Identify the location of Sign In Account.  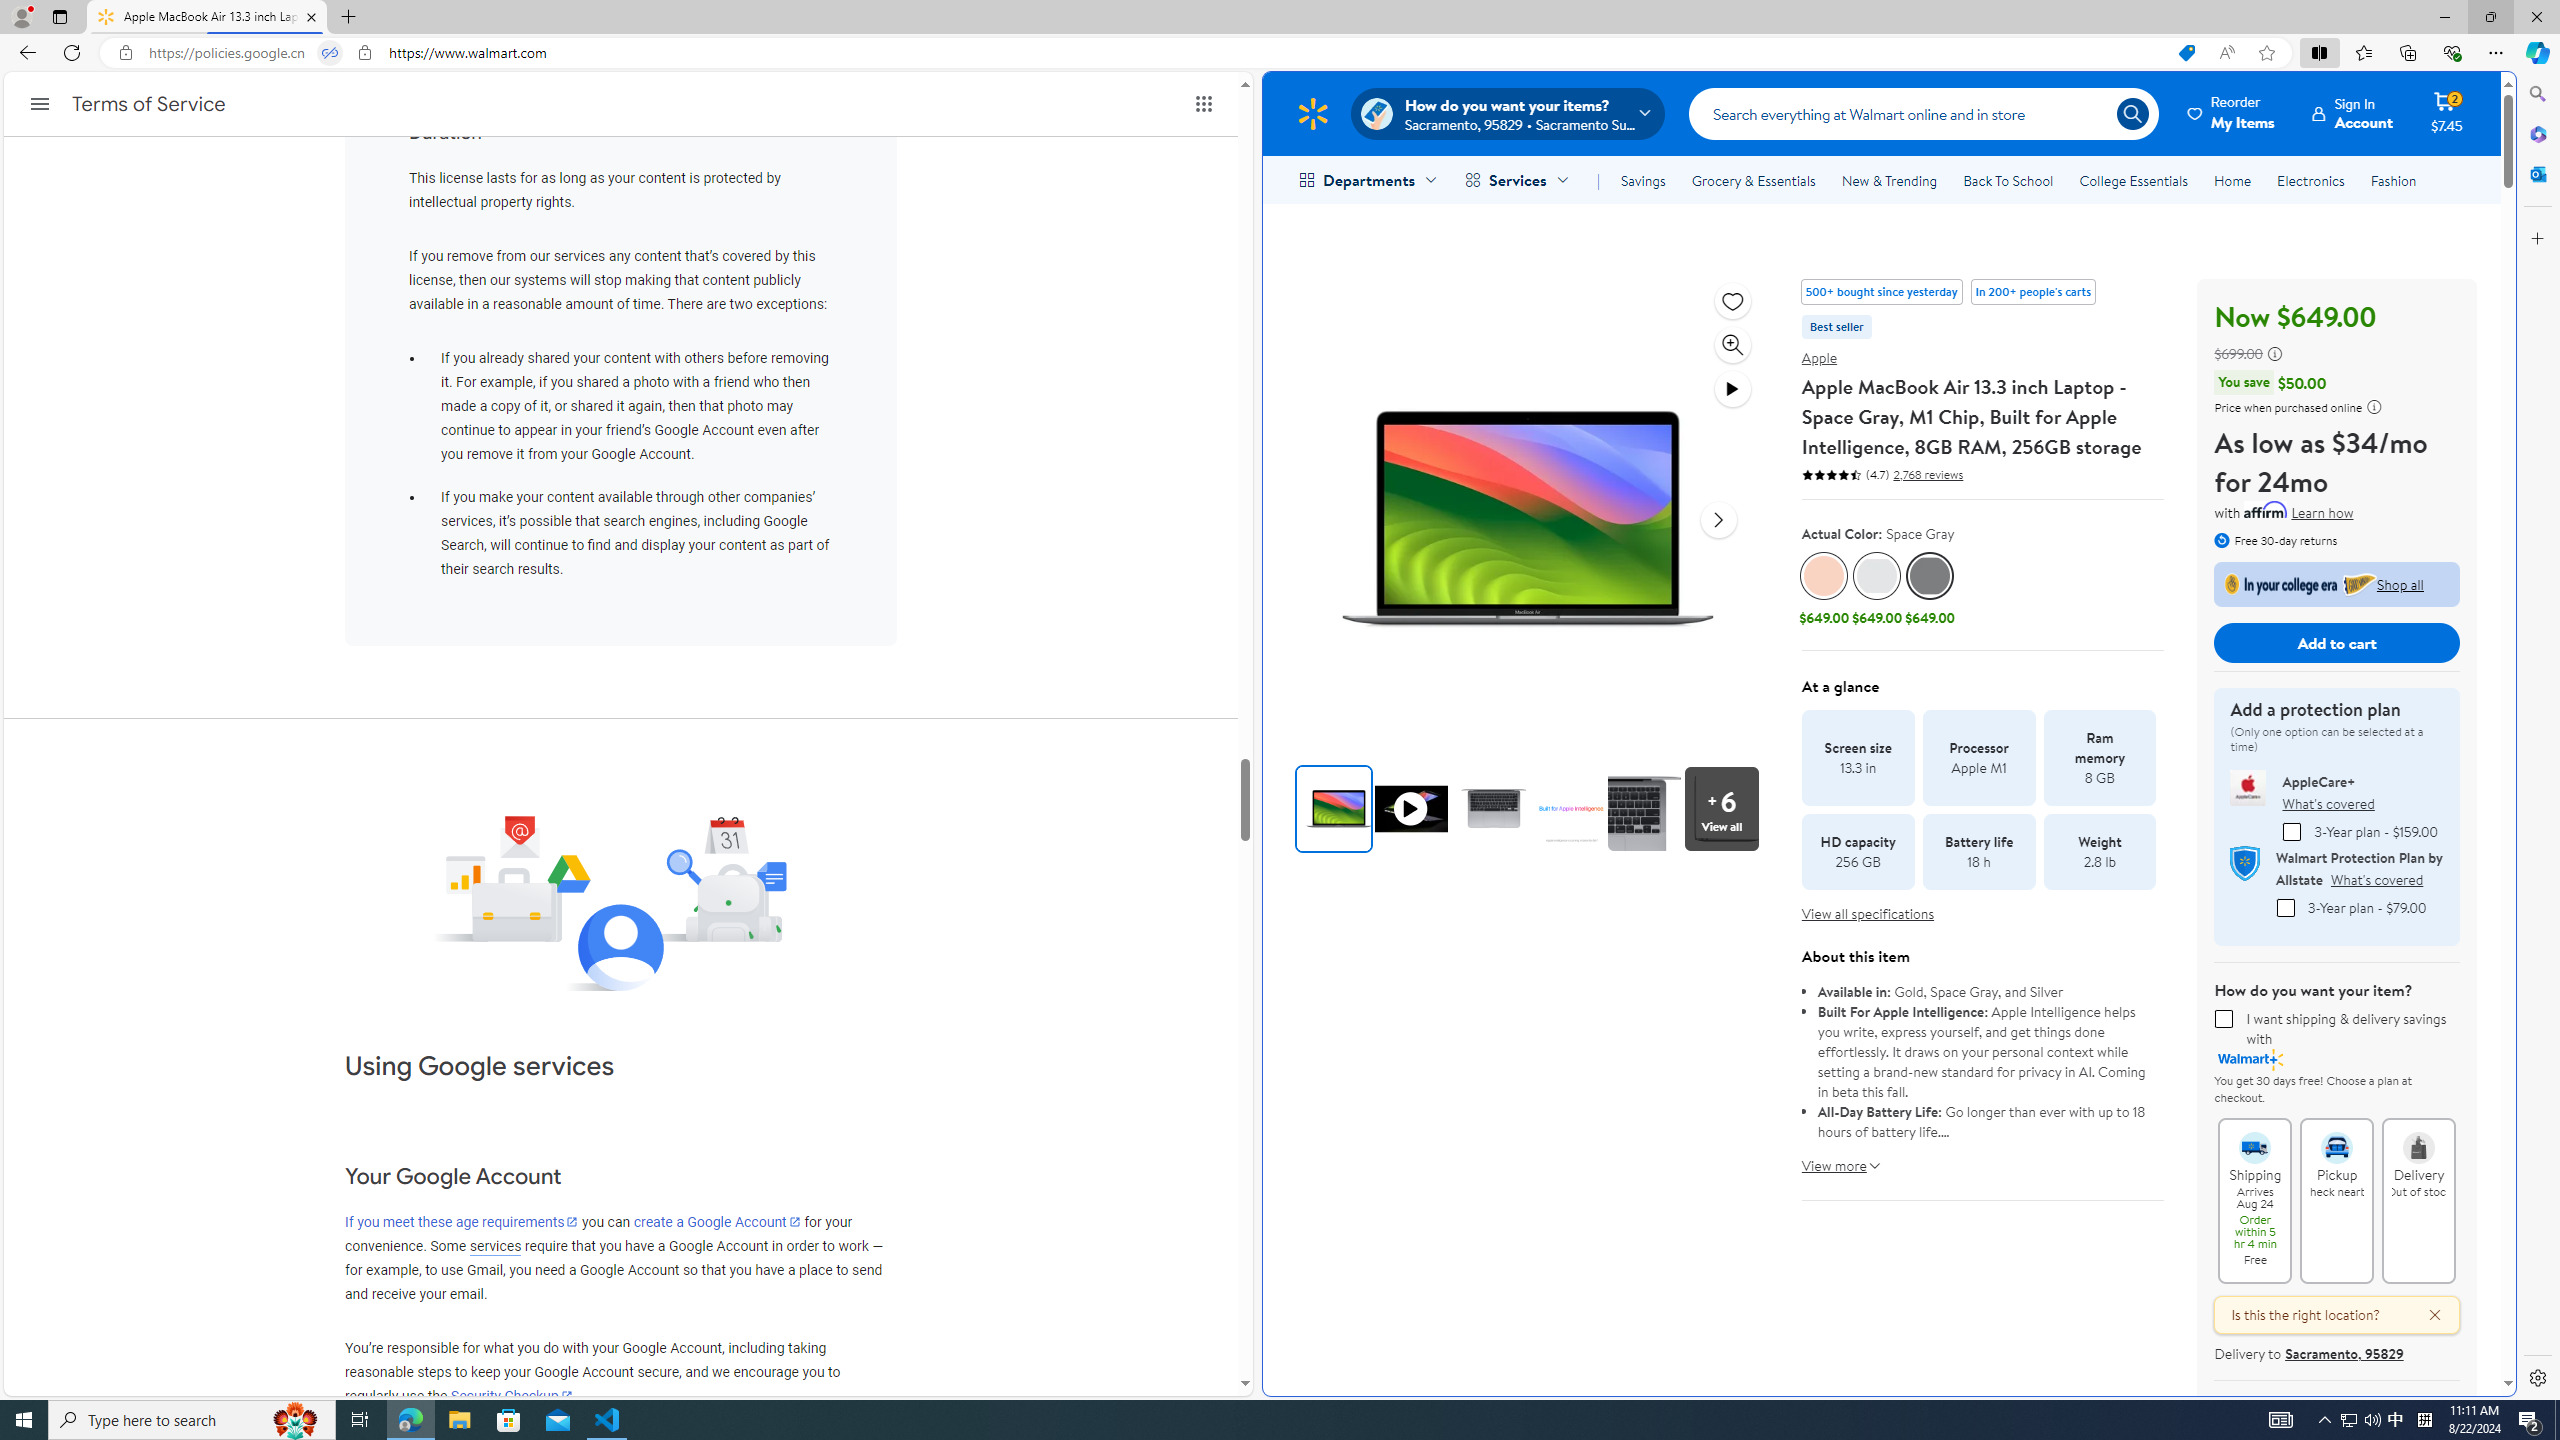
(2353, 113).